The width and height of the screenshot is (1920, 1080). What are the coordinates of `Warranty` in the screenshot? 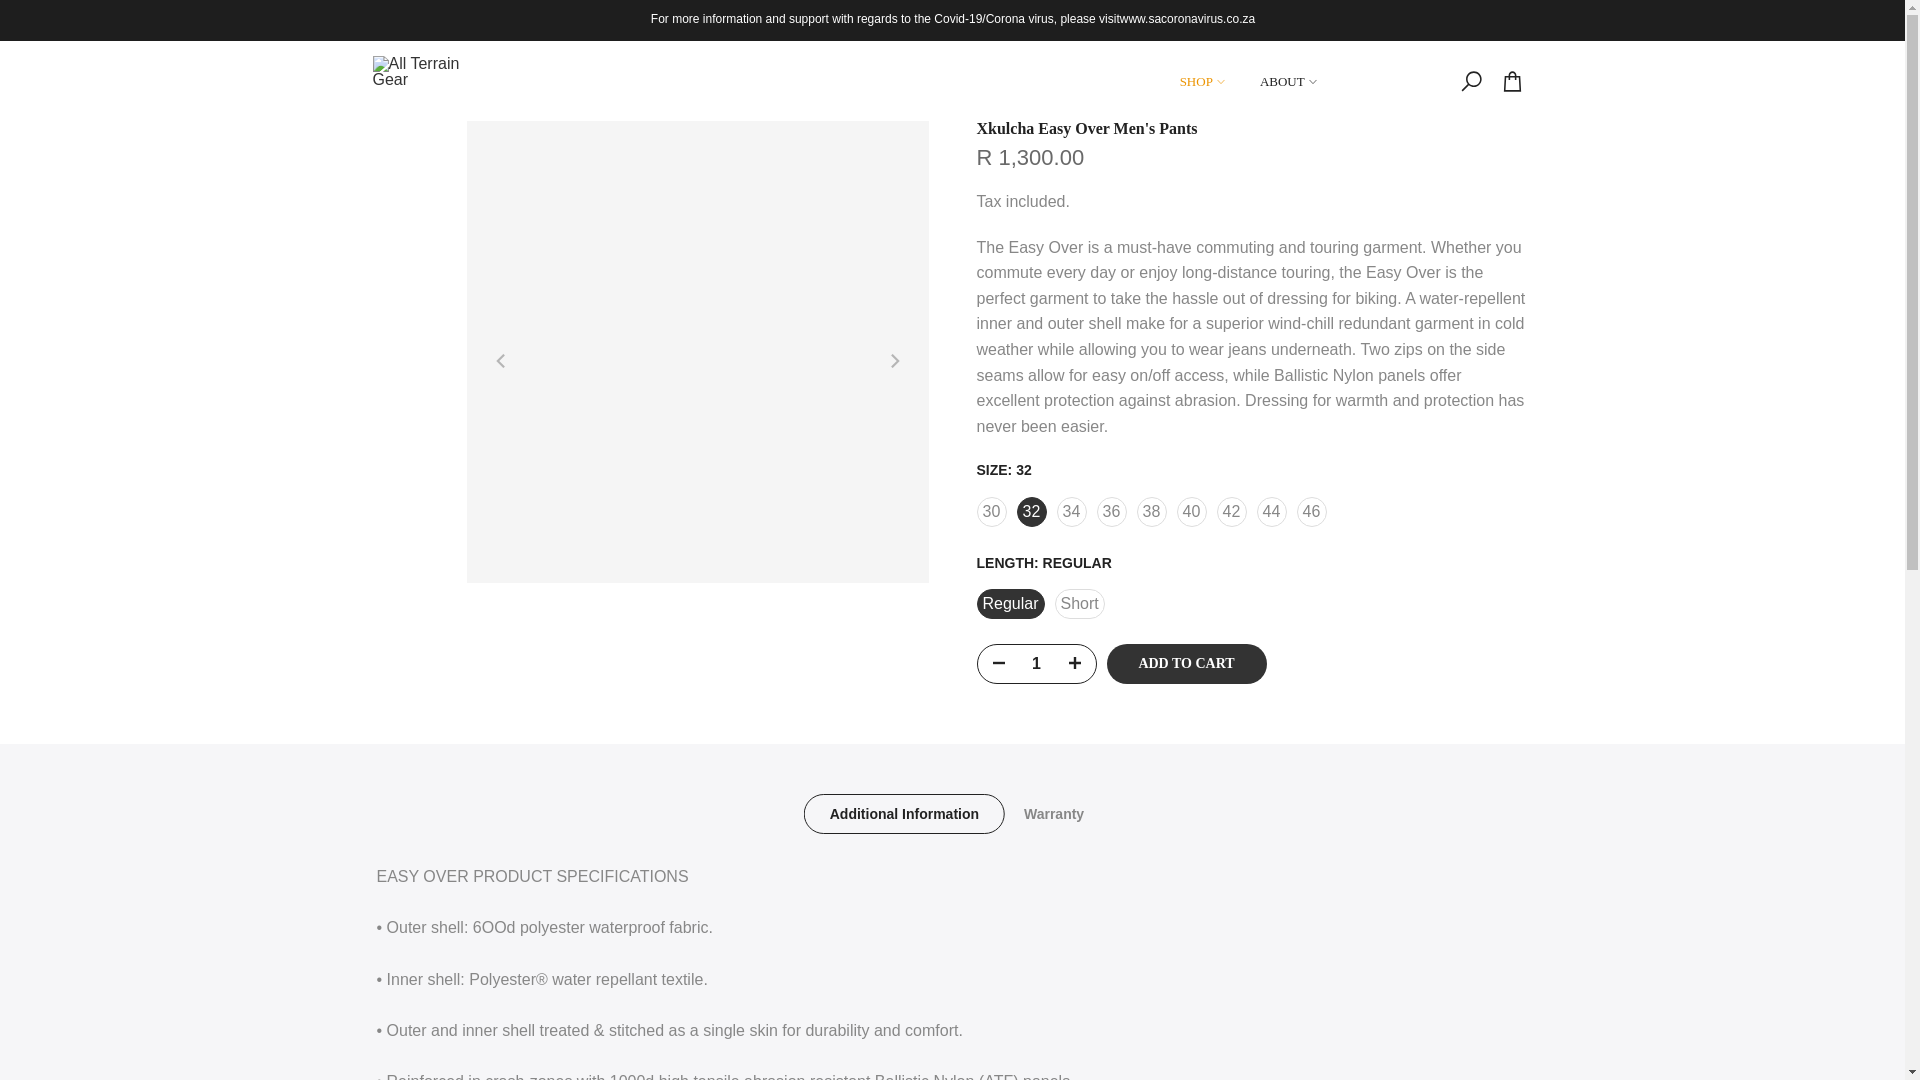 It's located at (1052, 813).